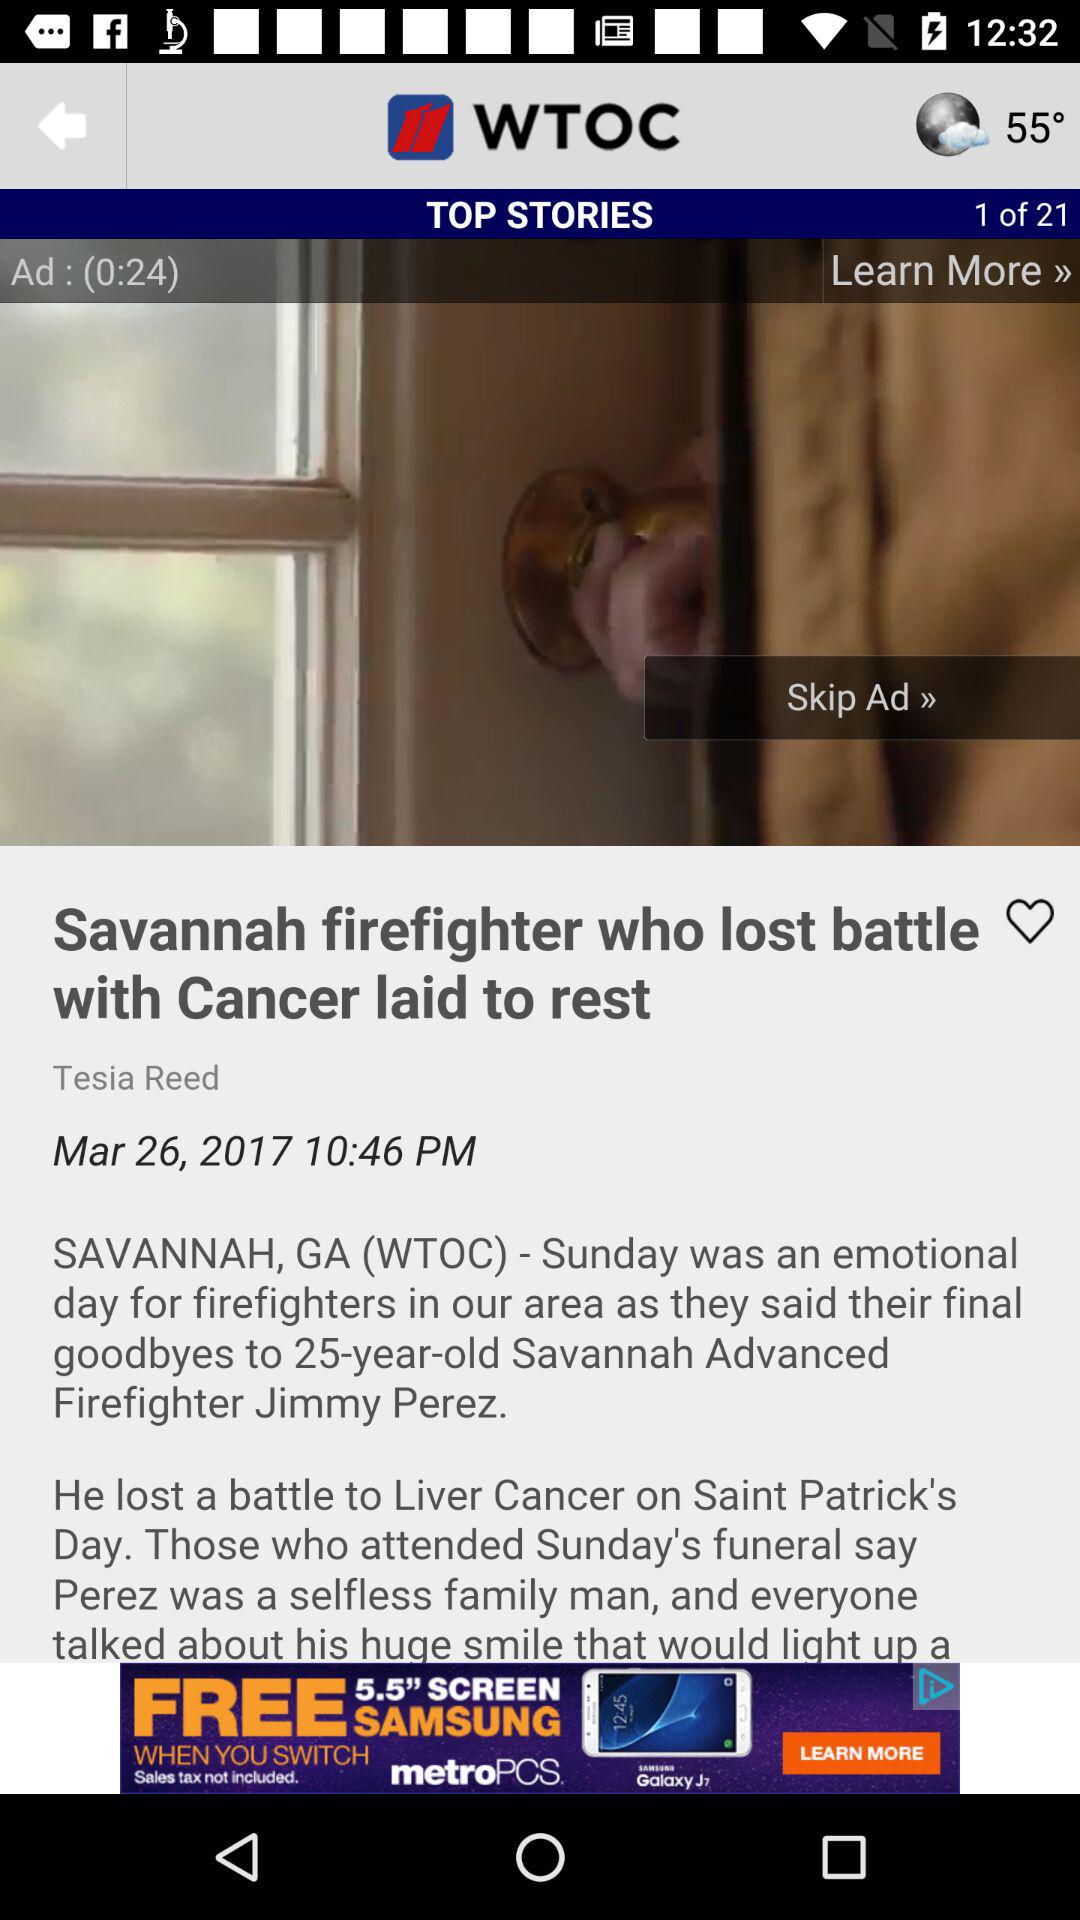  Describe the element at coordinates (63, 126) in the screenshot. I see `go back` at that location.